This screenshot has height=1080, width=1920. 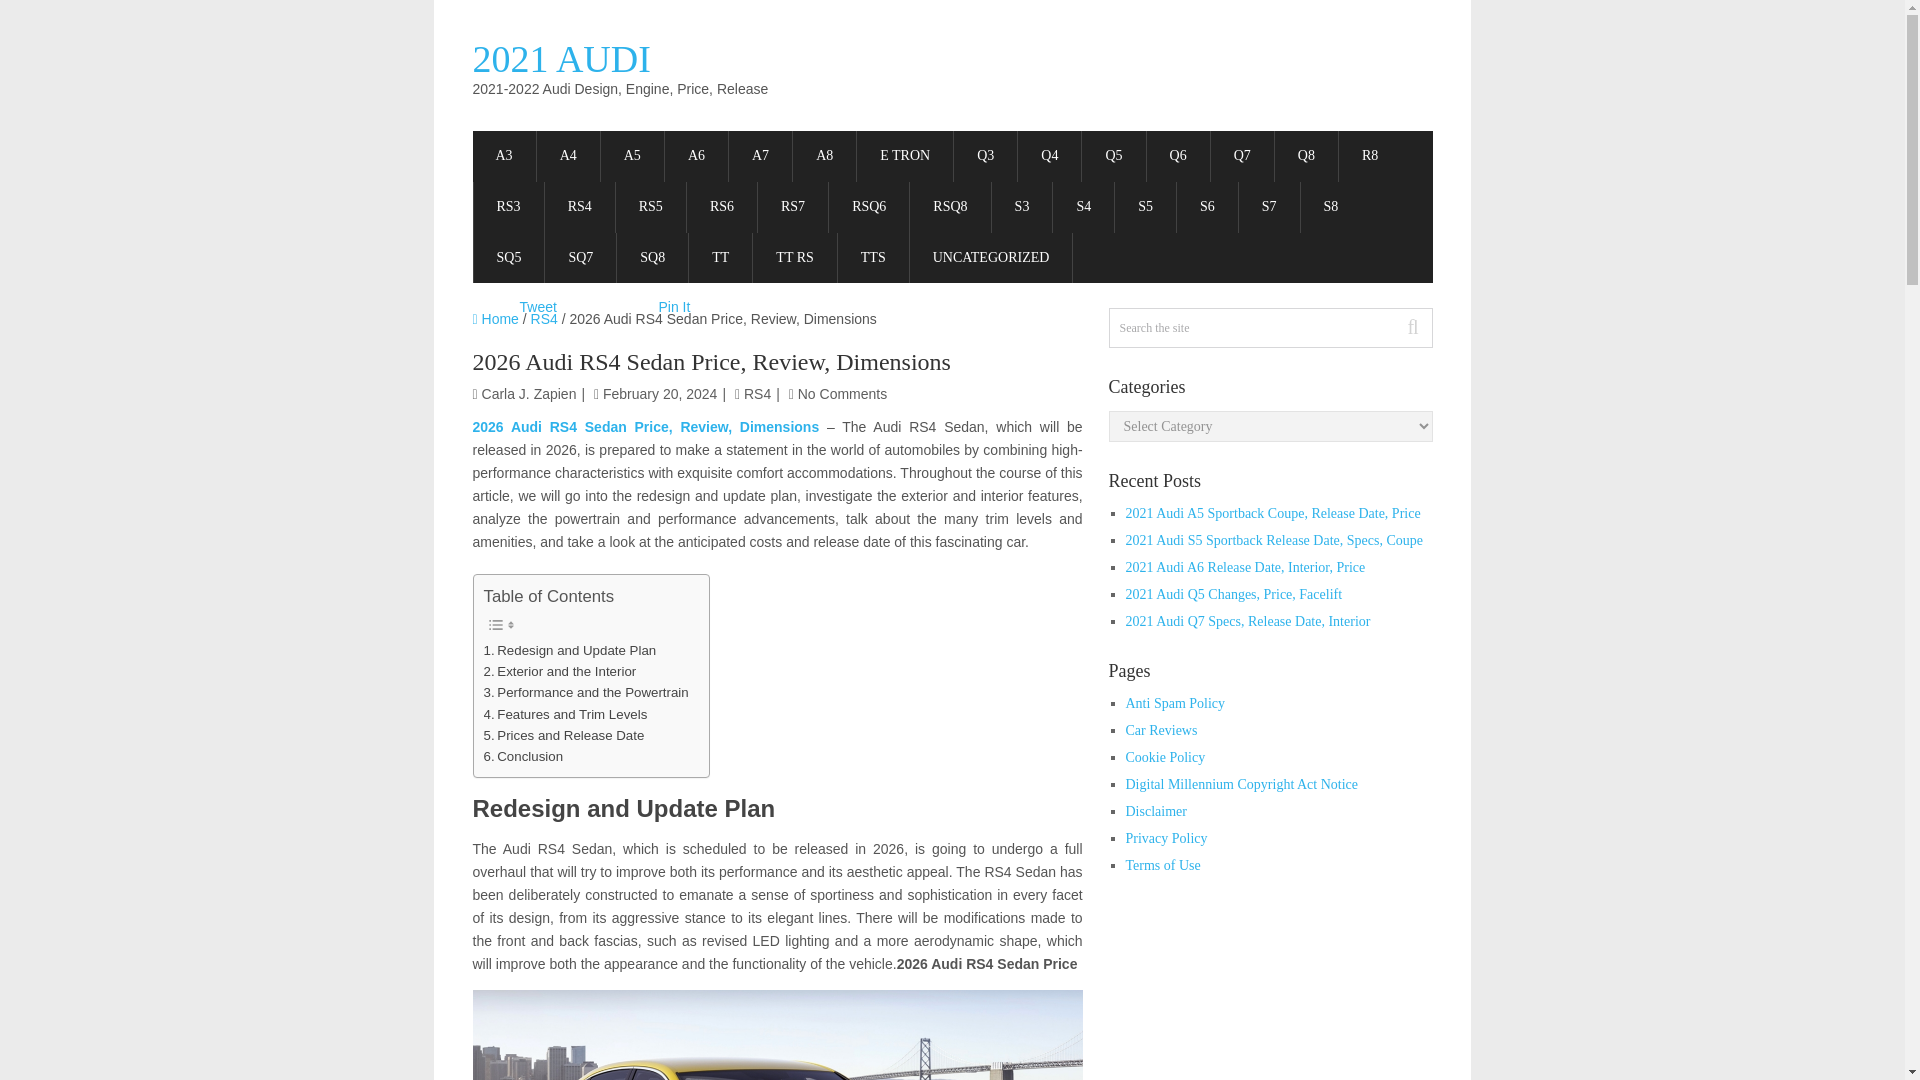 What do you see at coordinates (992, 258) in the screenshot?
I see `UNCATEGORIZED` at bounding box center [992, 258].